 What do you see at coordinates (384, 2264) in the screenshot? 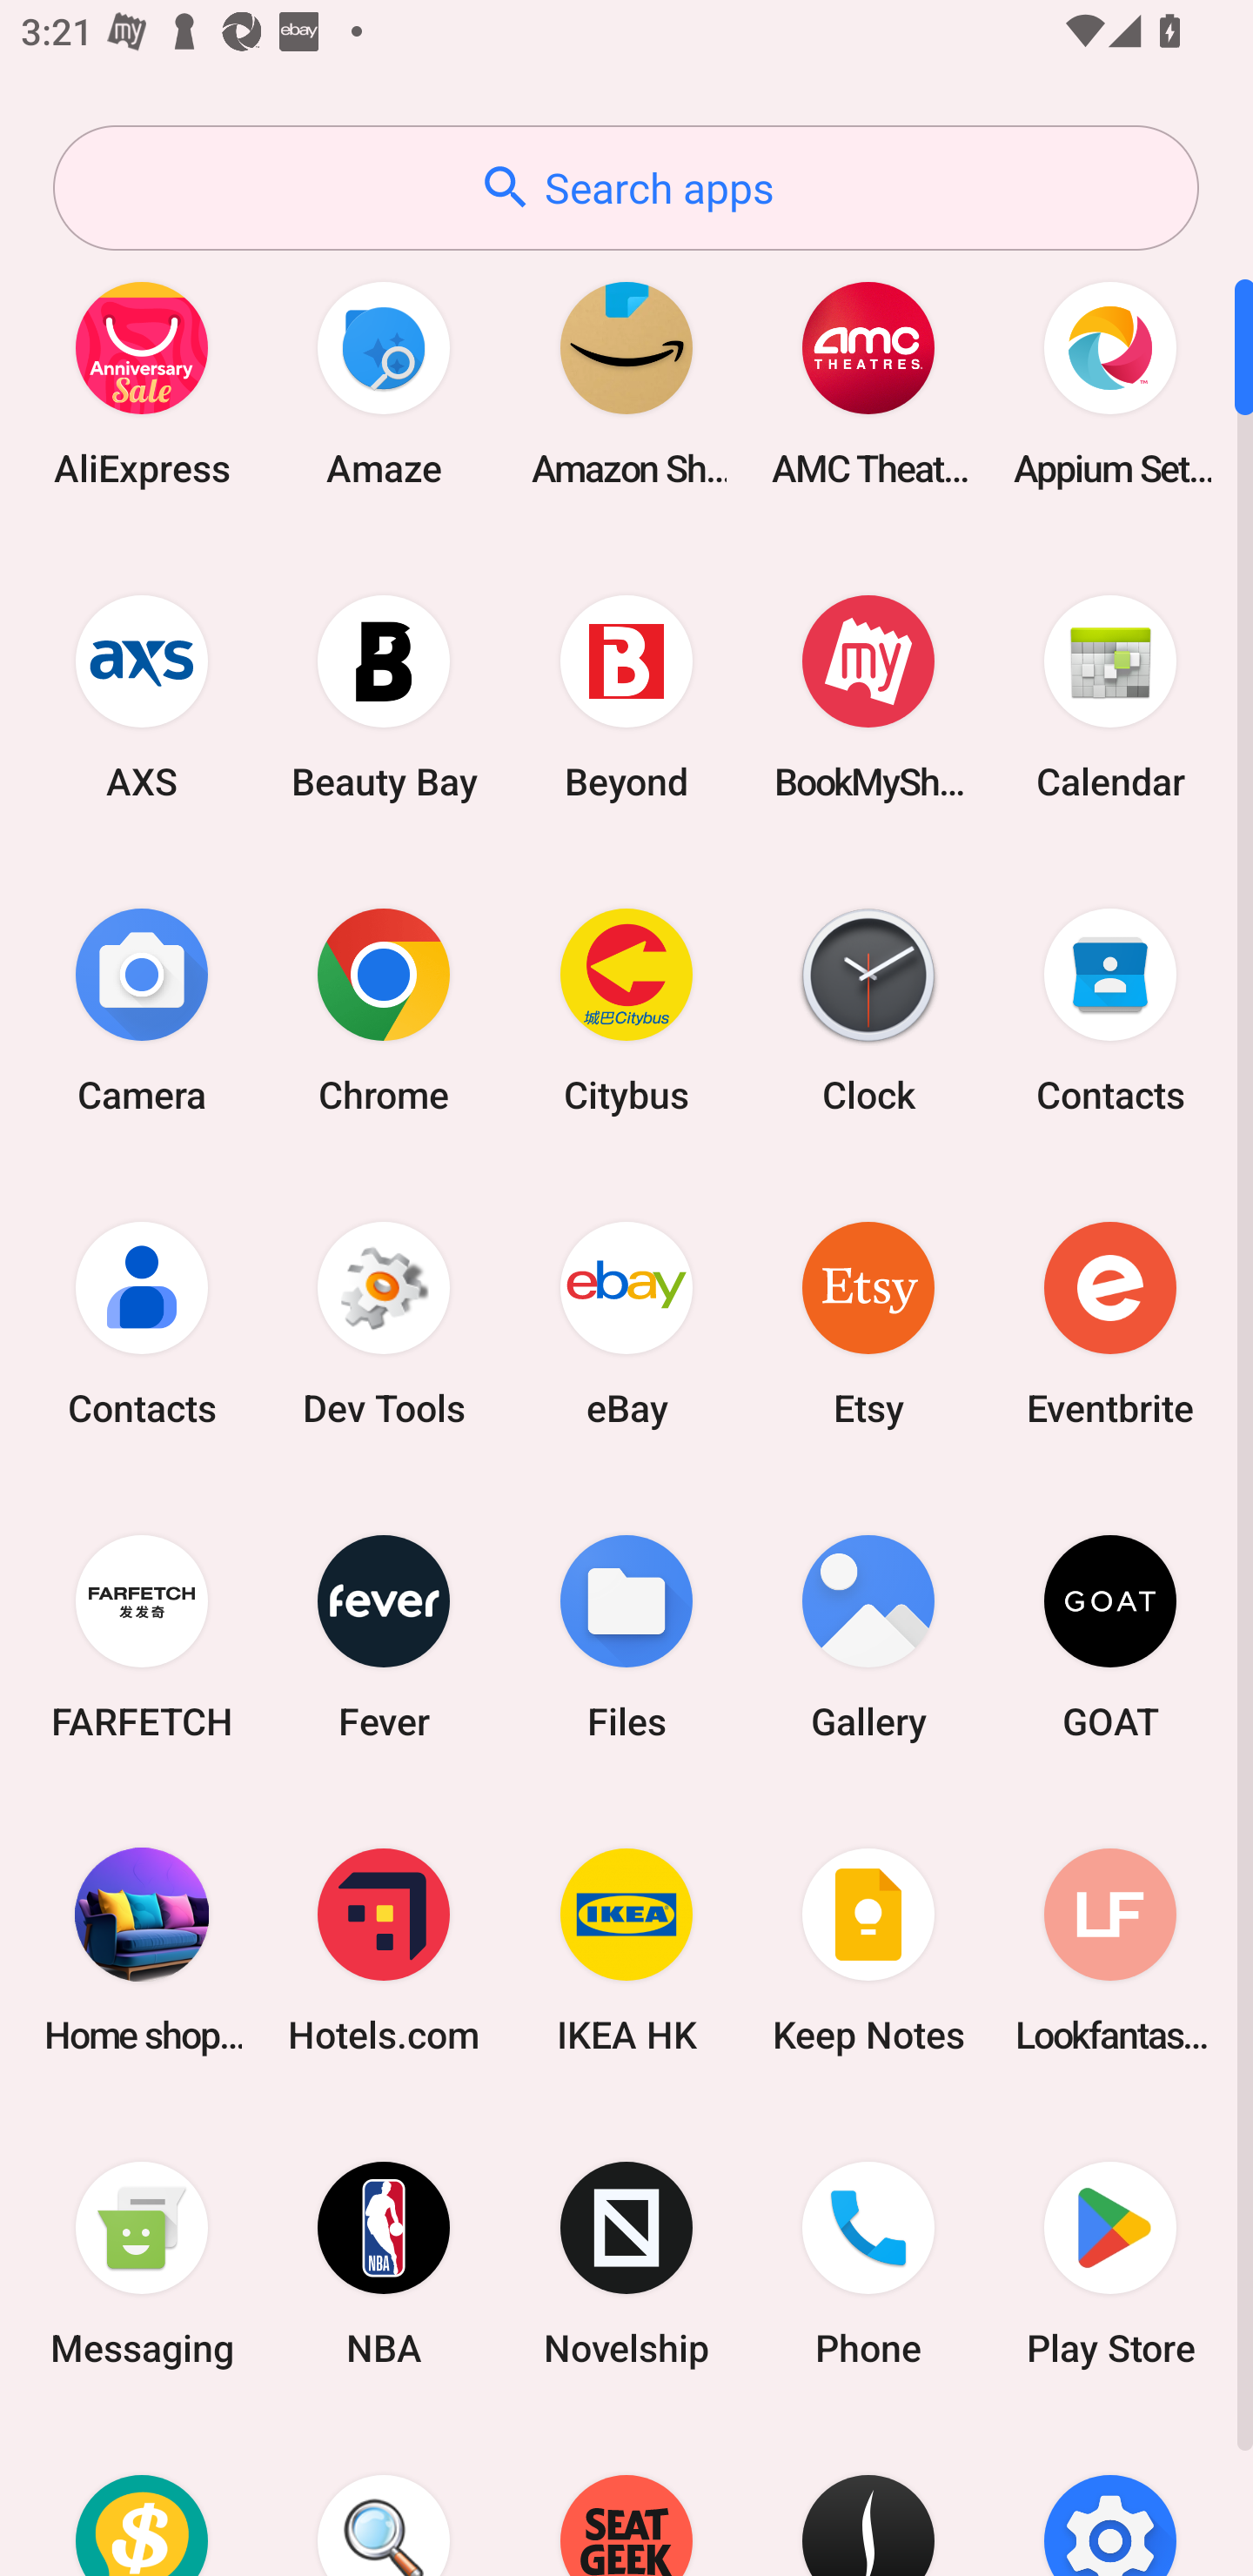
I see `NBA` at bounding box center [384, 2264].